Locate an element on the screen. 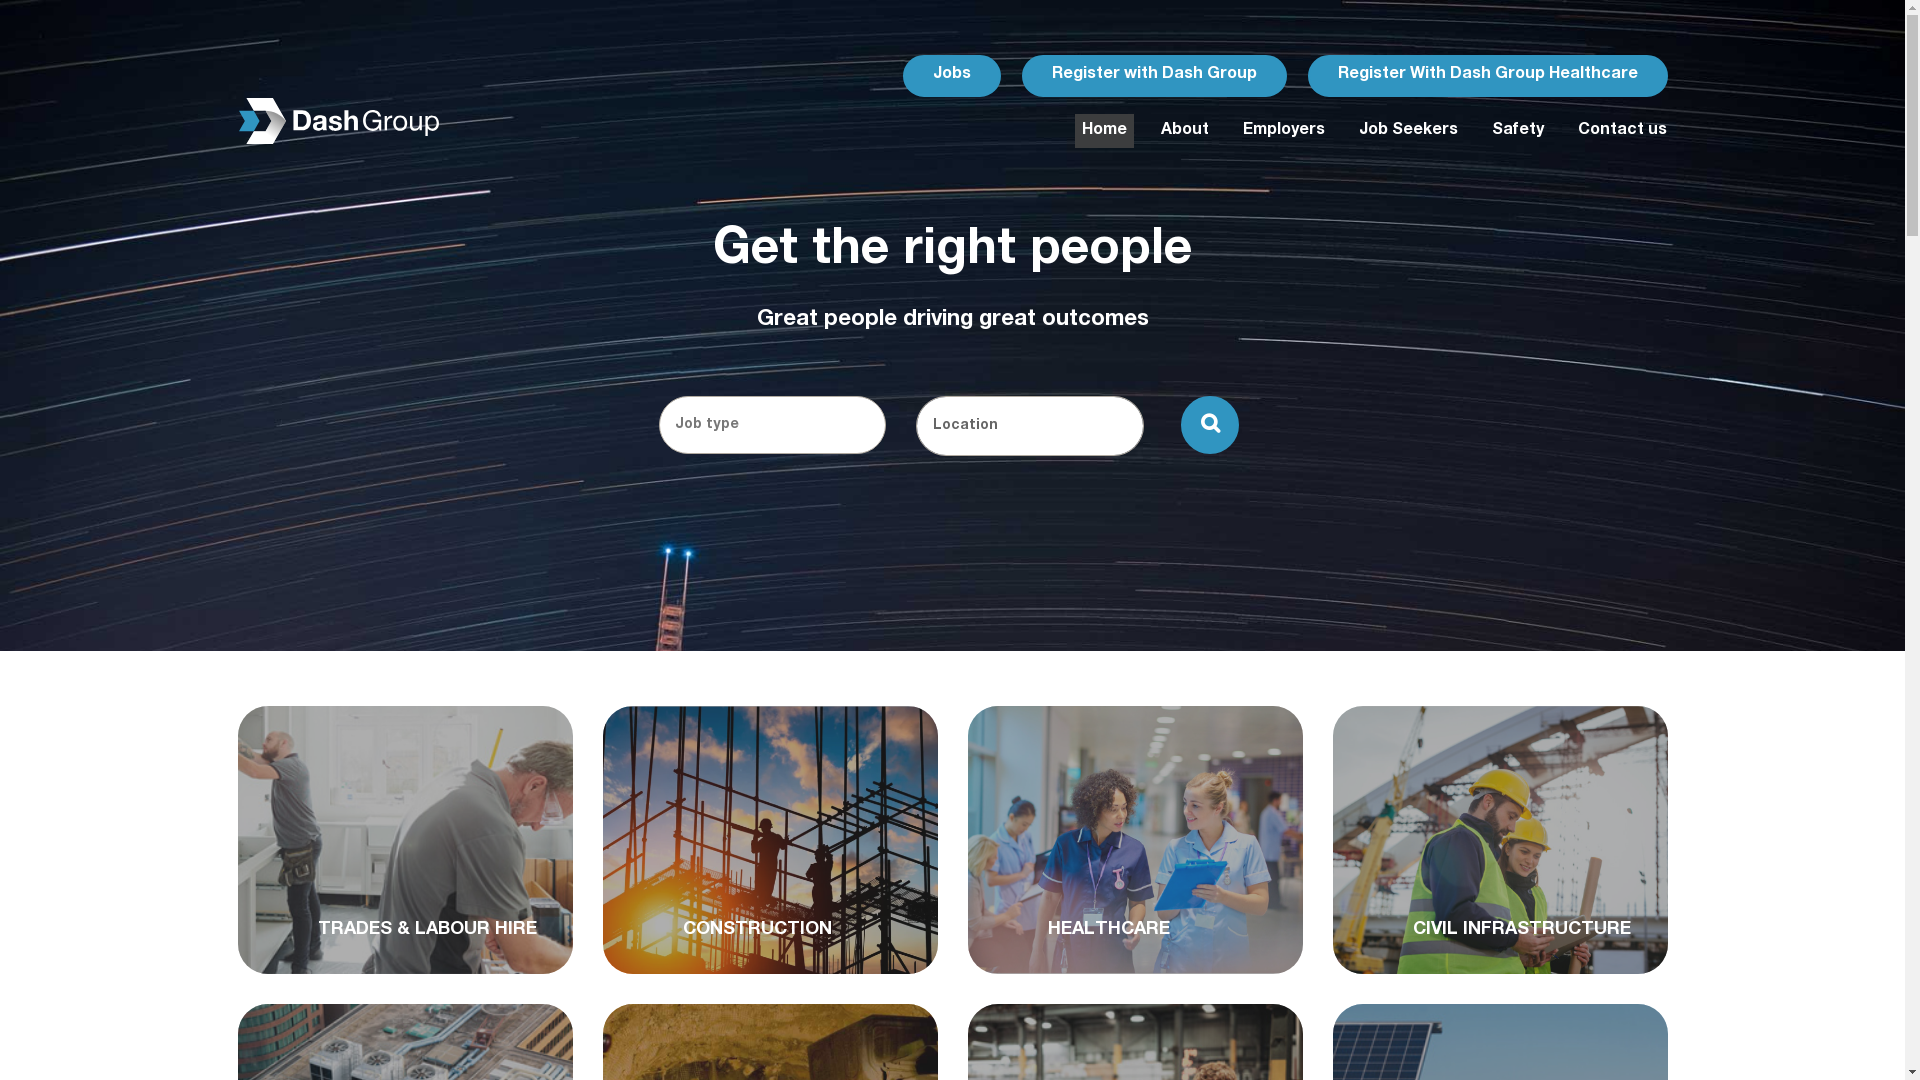  Register with Dash Group is located at coordinates (1154, 75).